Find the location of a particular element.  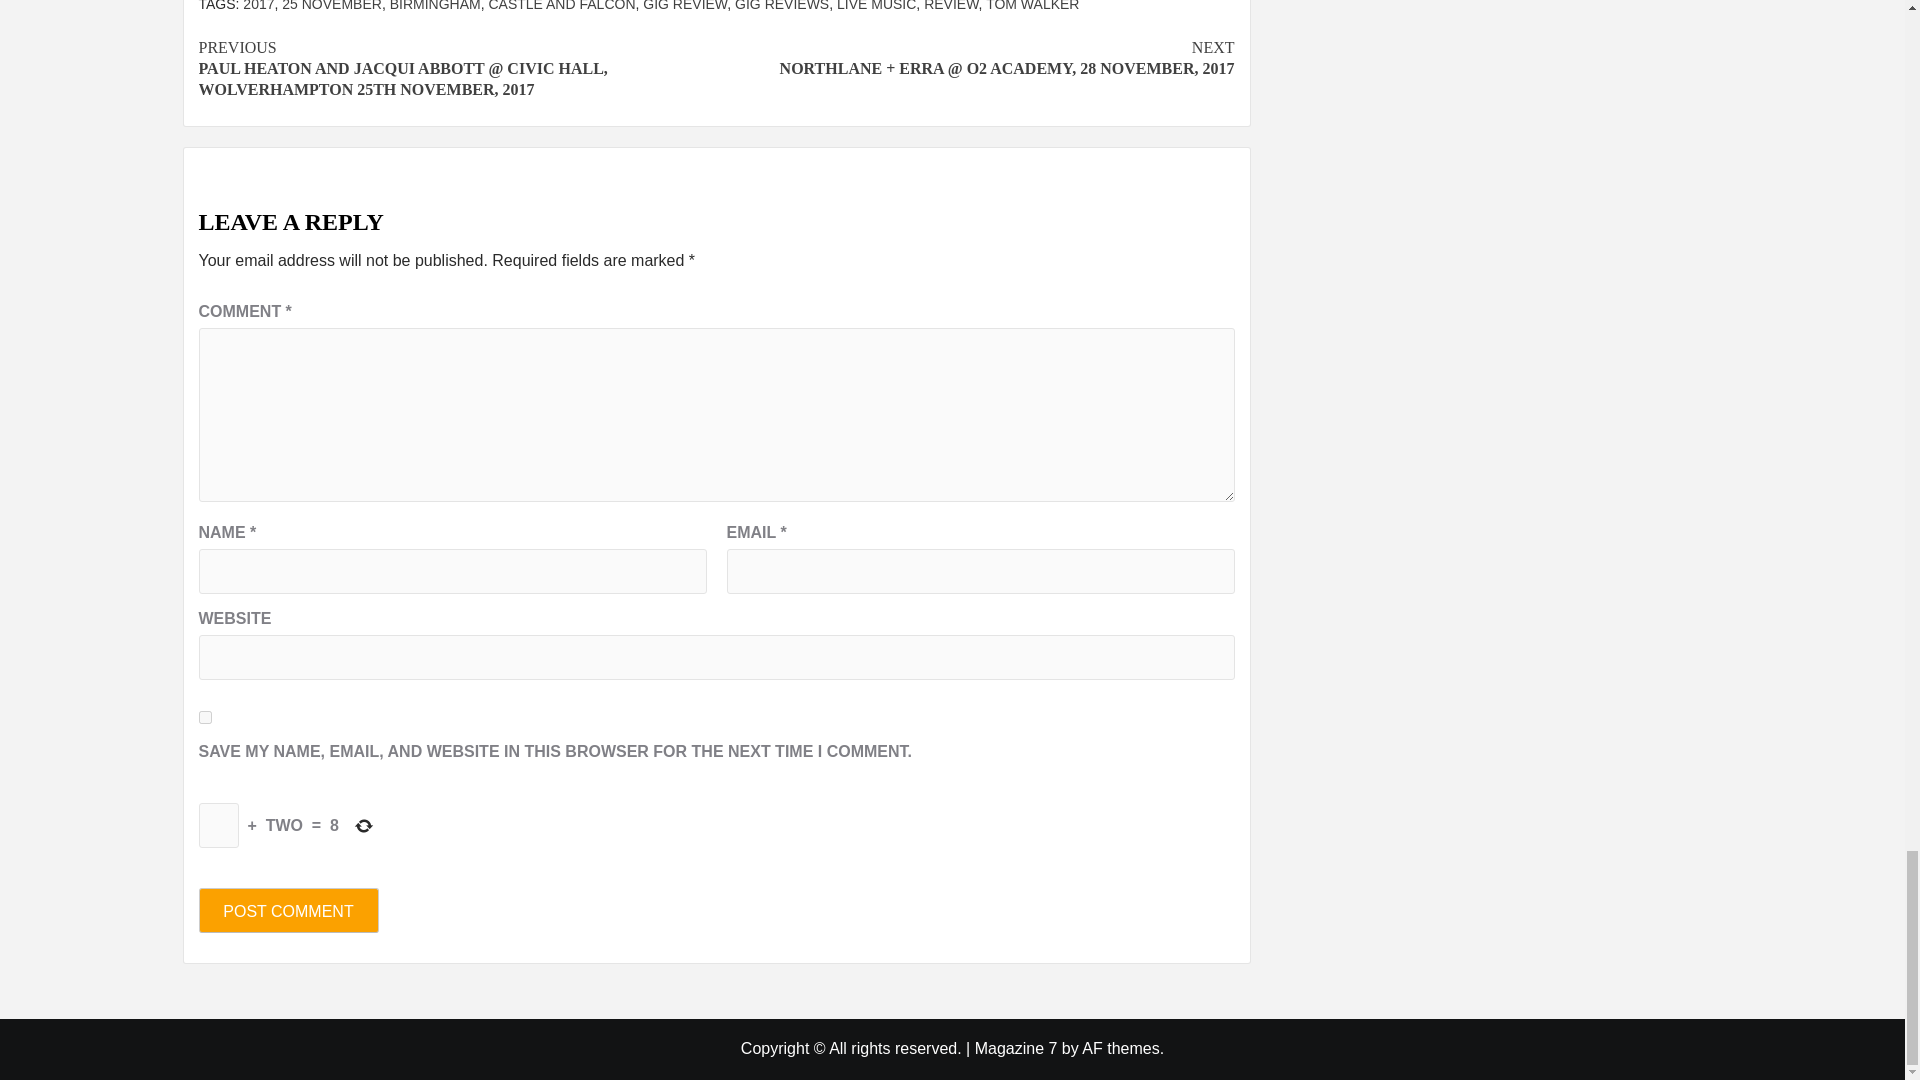

2017 is located at coordinates (258, 6).